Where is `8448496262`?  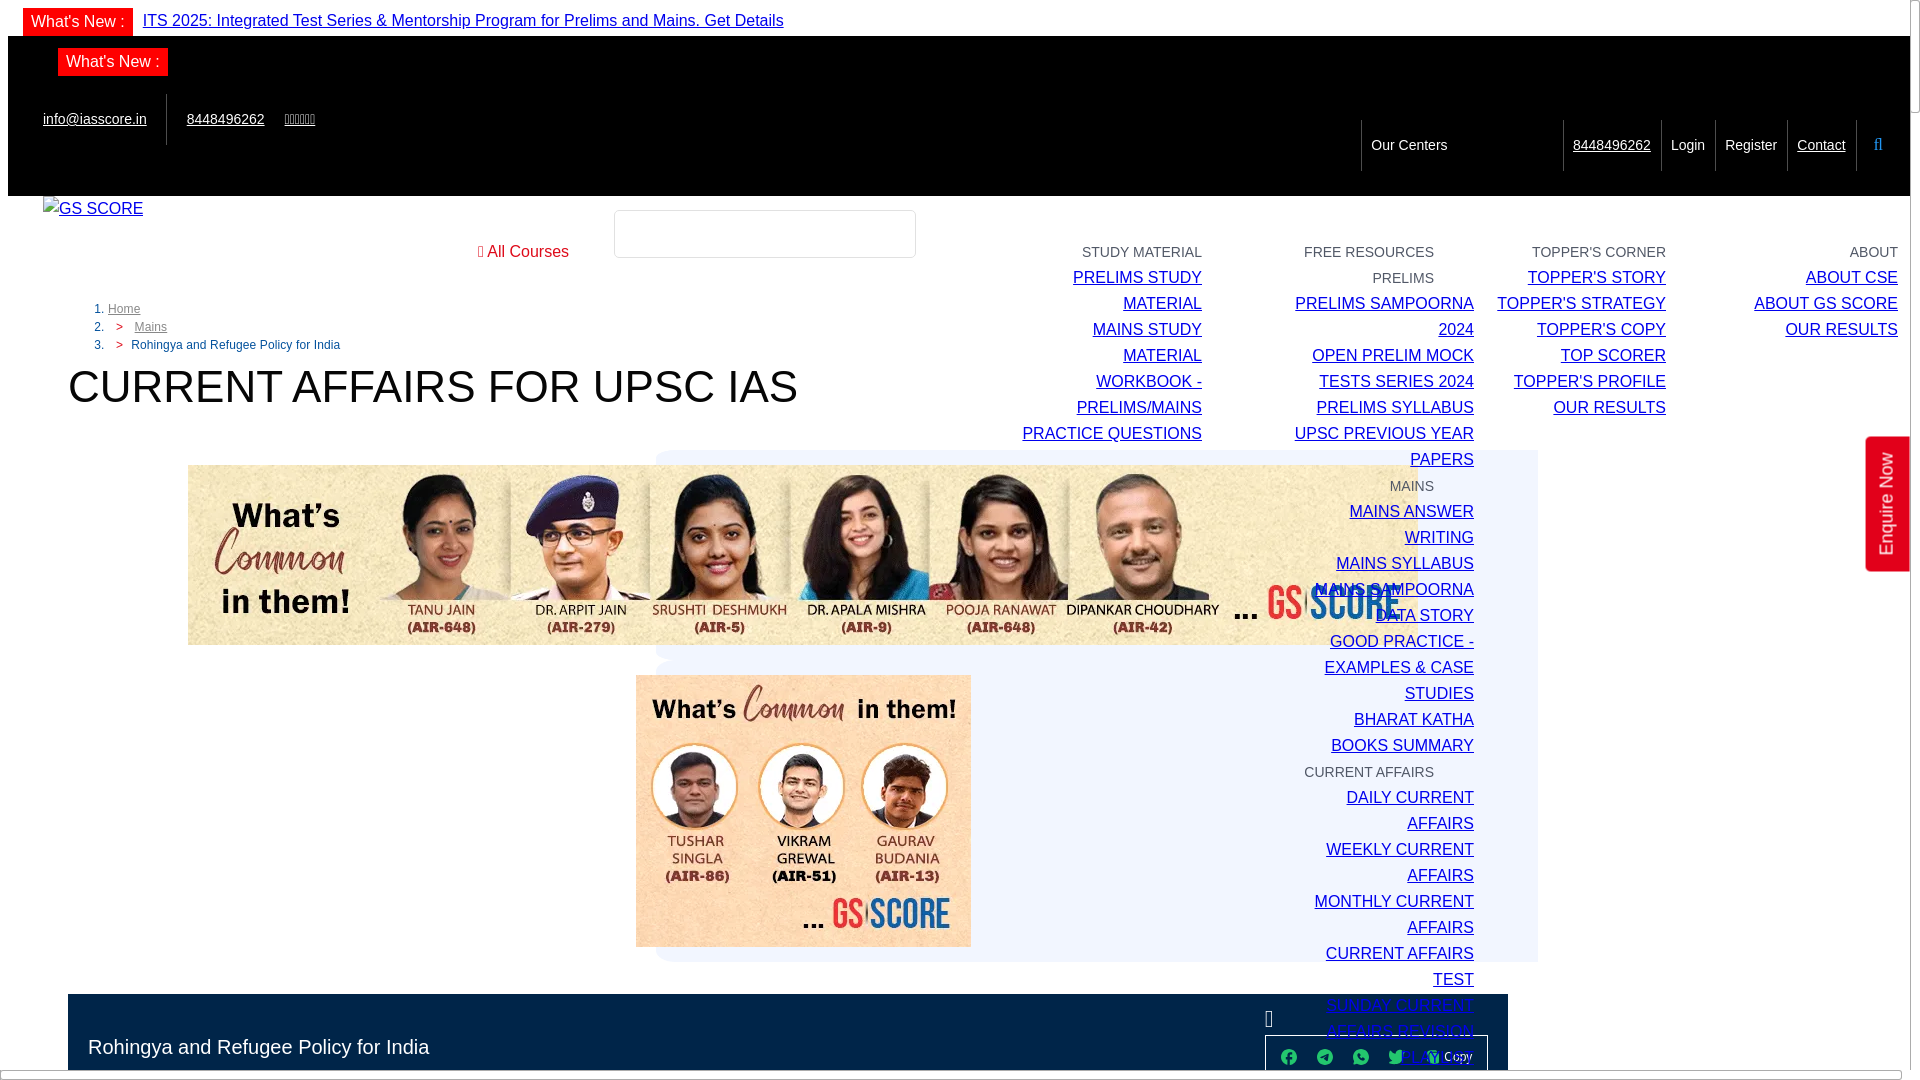
8448496262 is located at coordinates (1612, 145).